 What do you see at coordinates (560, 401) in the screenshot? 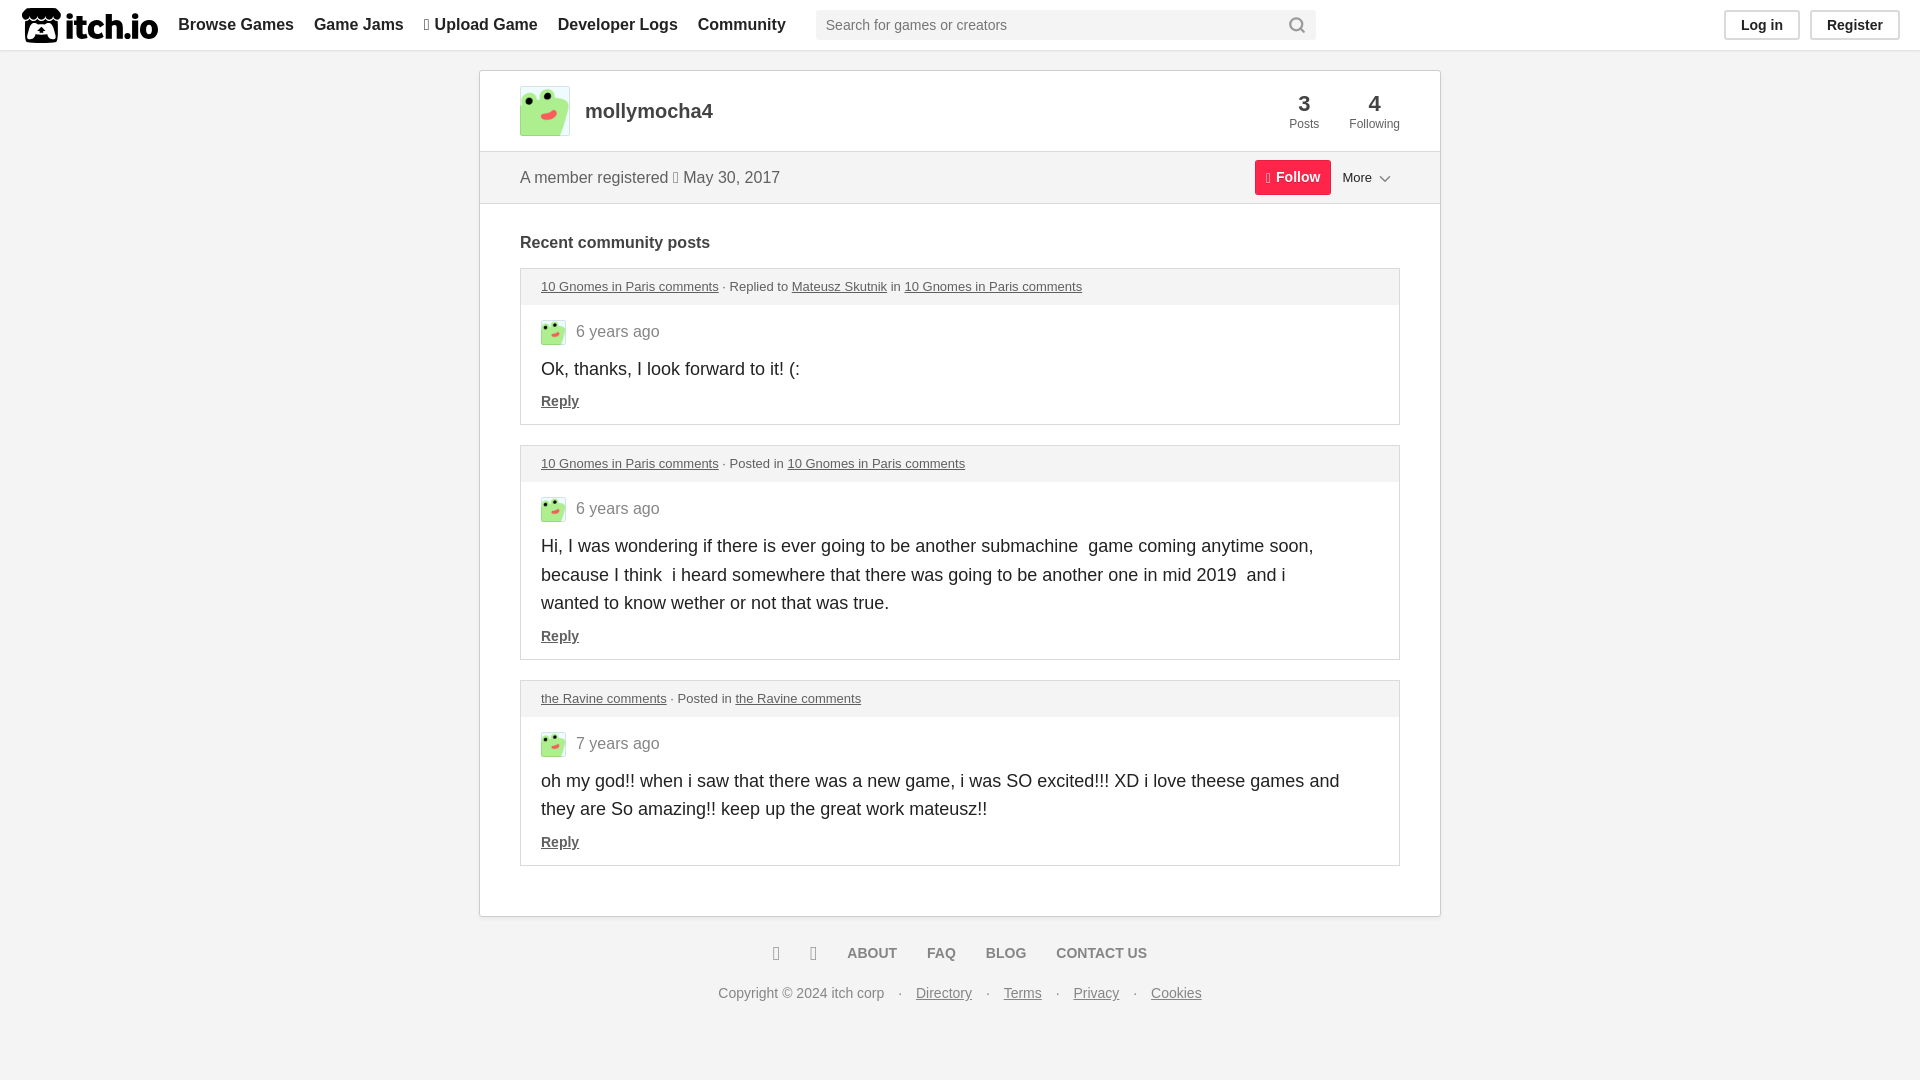
I see `Reply` at bounding box center [560, 401].